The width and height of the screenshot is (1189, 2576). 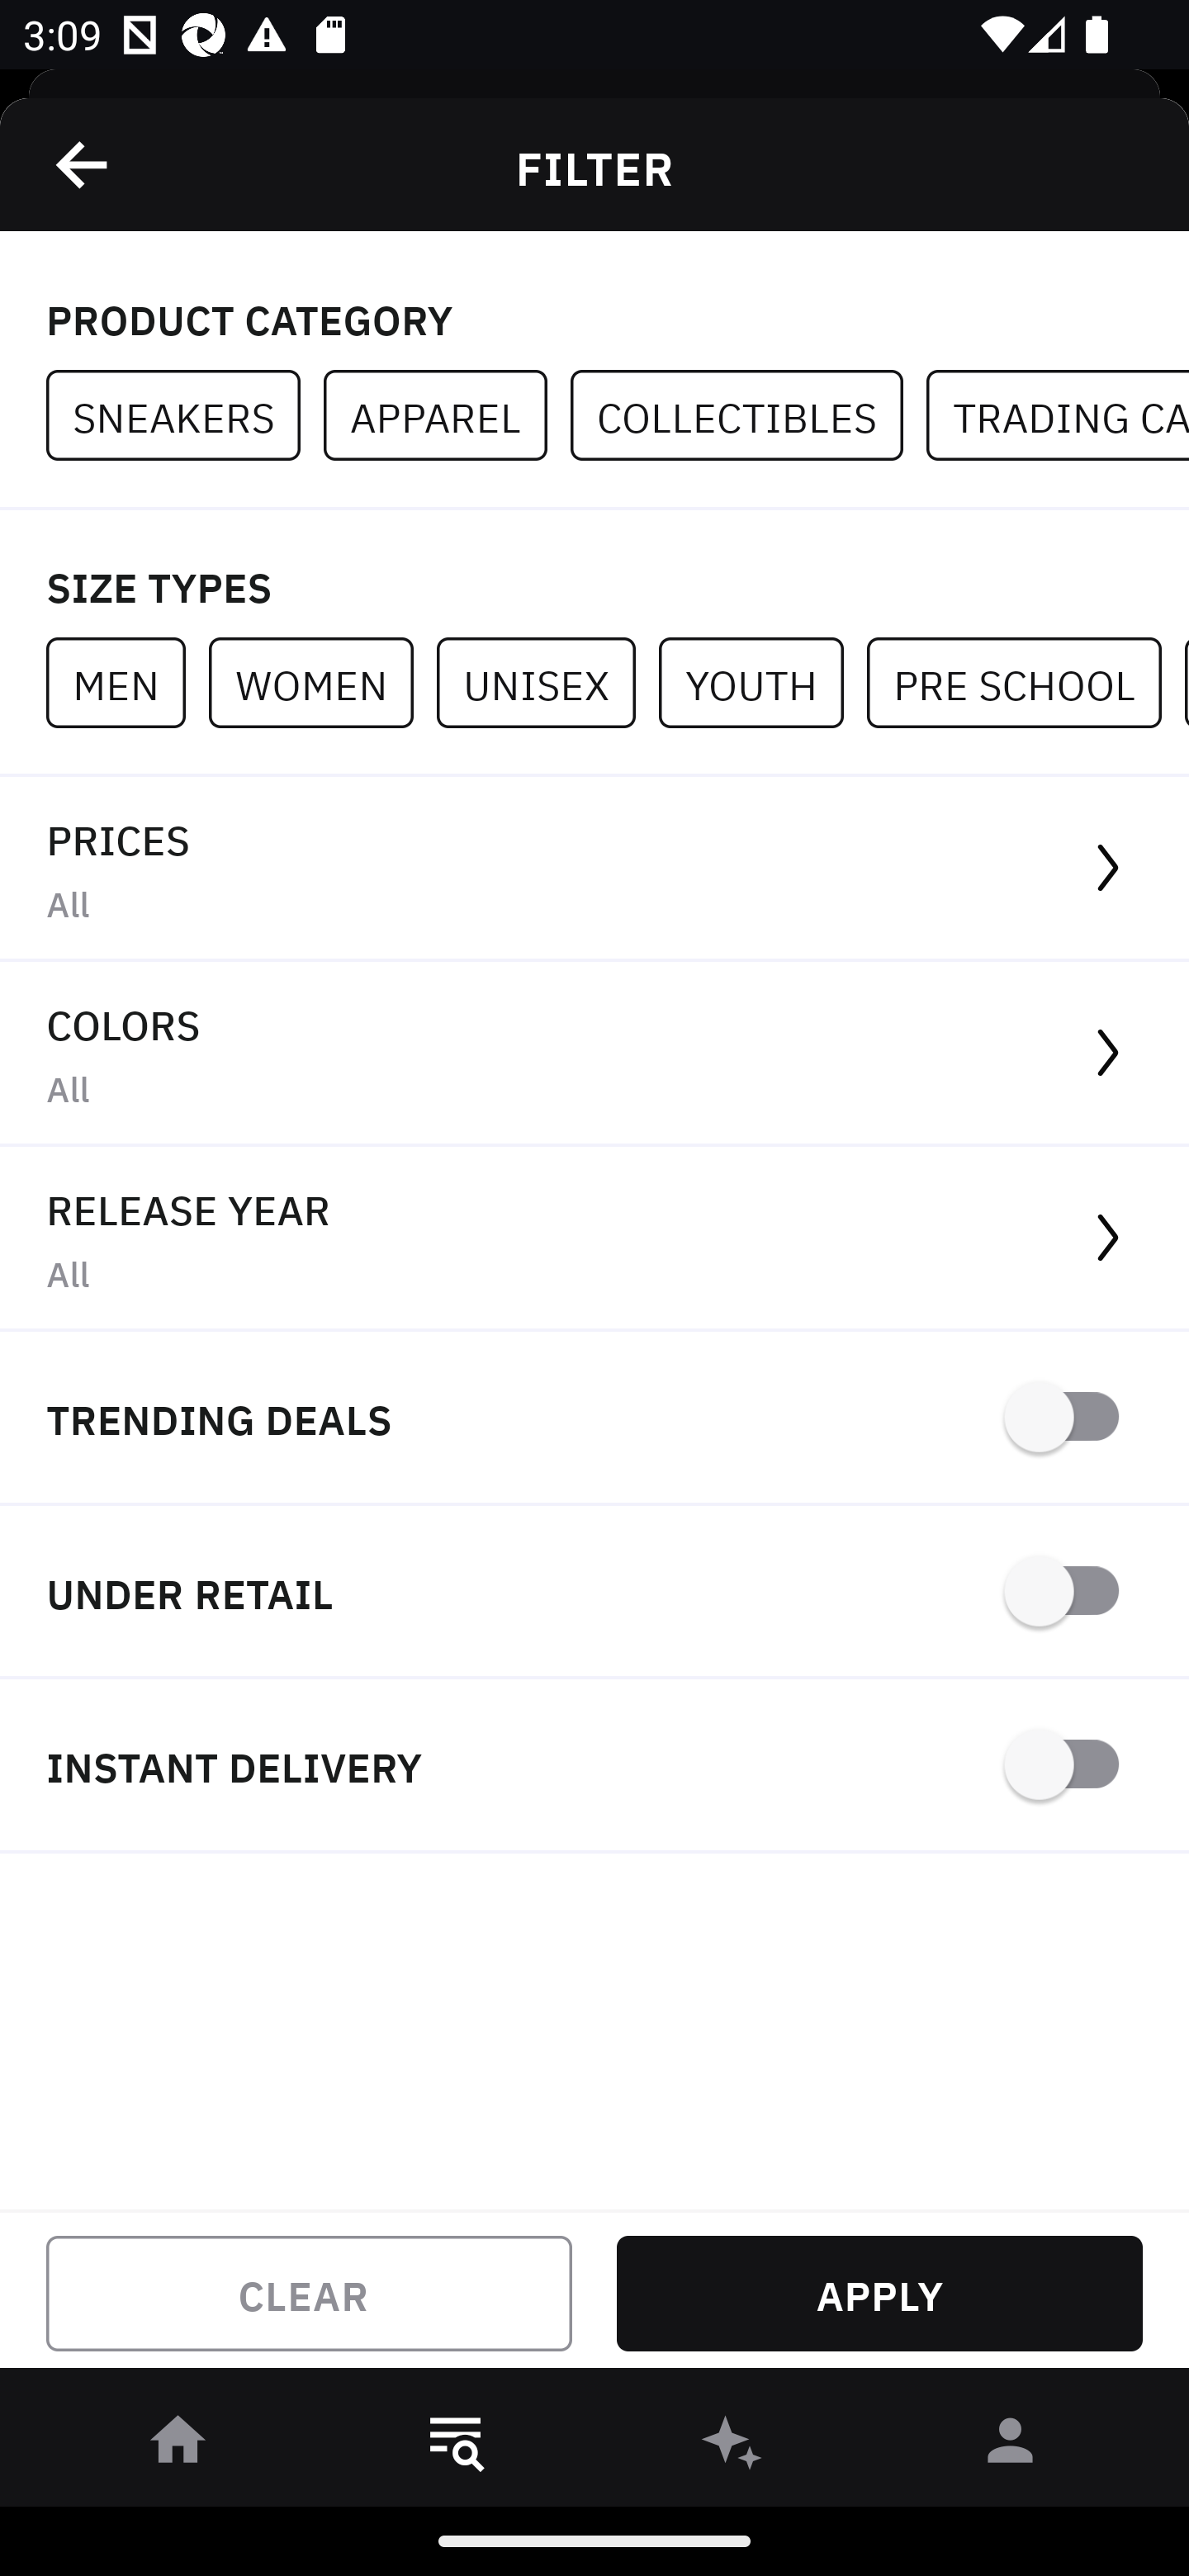 I want to click on APPAREL, so click(x=447, y=416).